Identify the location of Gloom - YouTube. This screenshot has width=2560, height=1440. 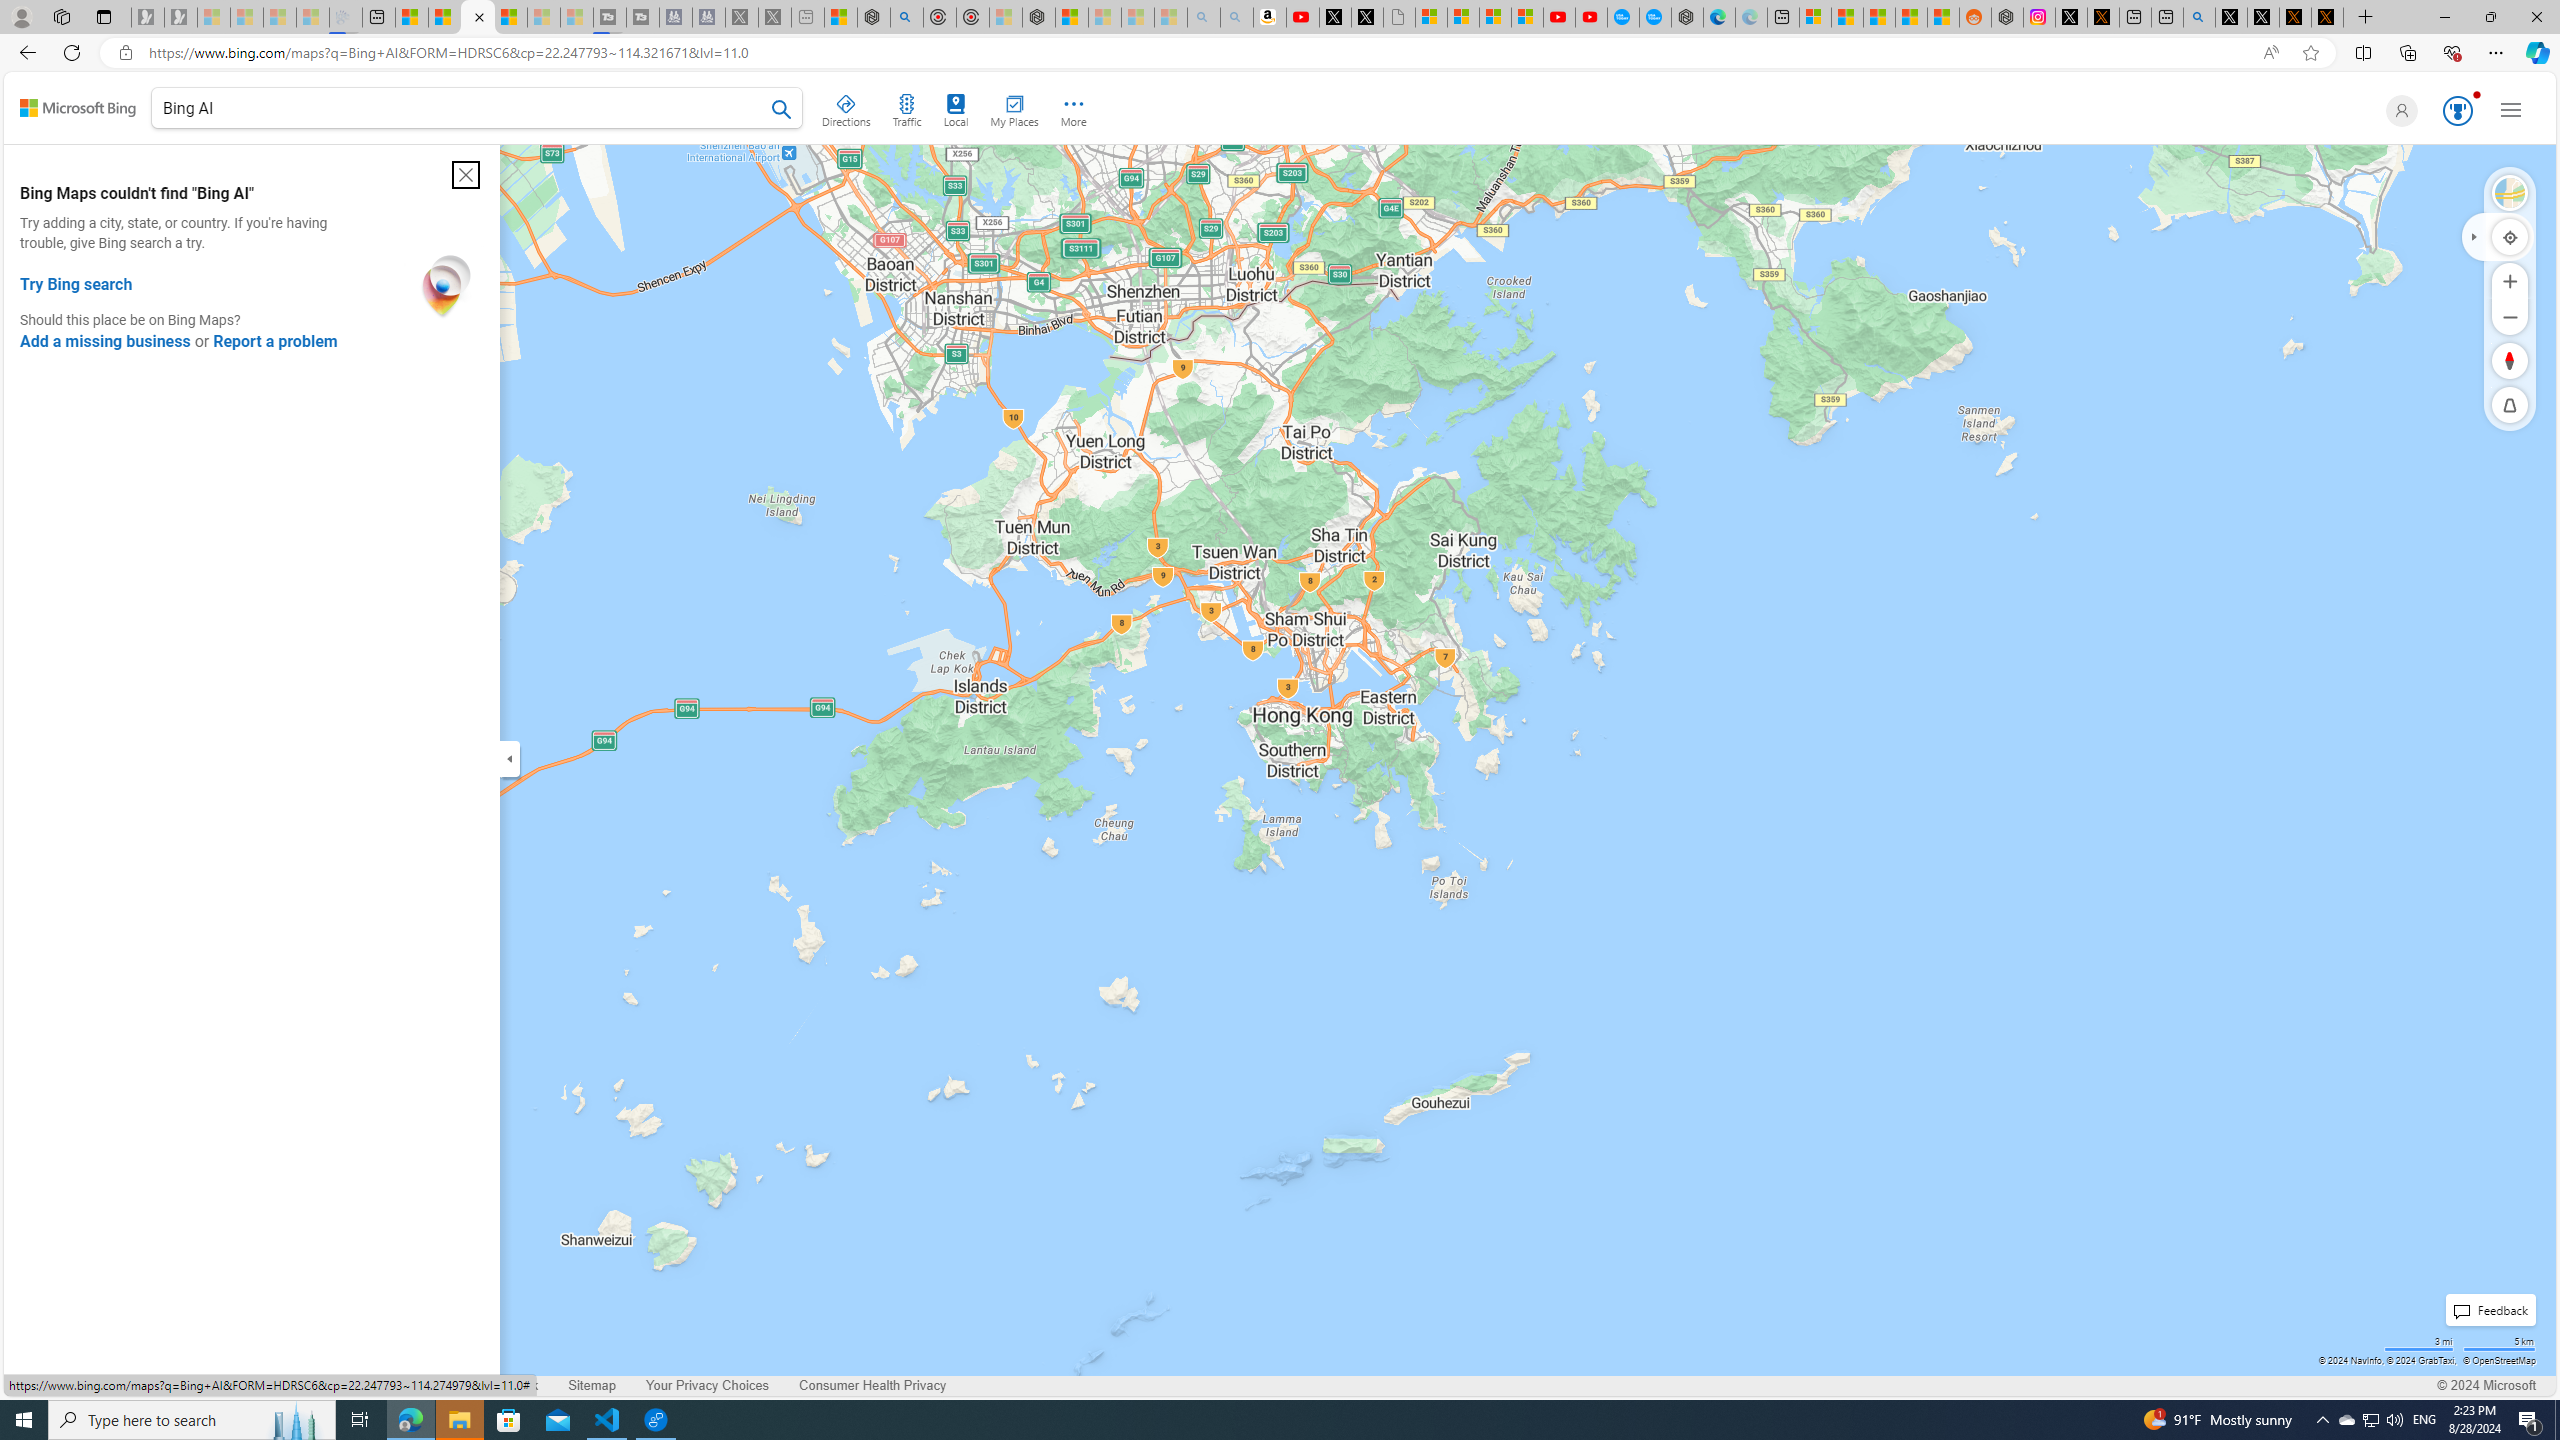
(1560, 17).